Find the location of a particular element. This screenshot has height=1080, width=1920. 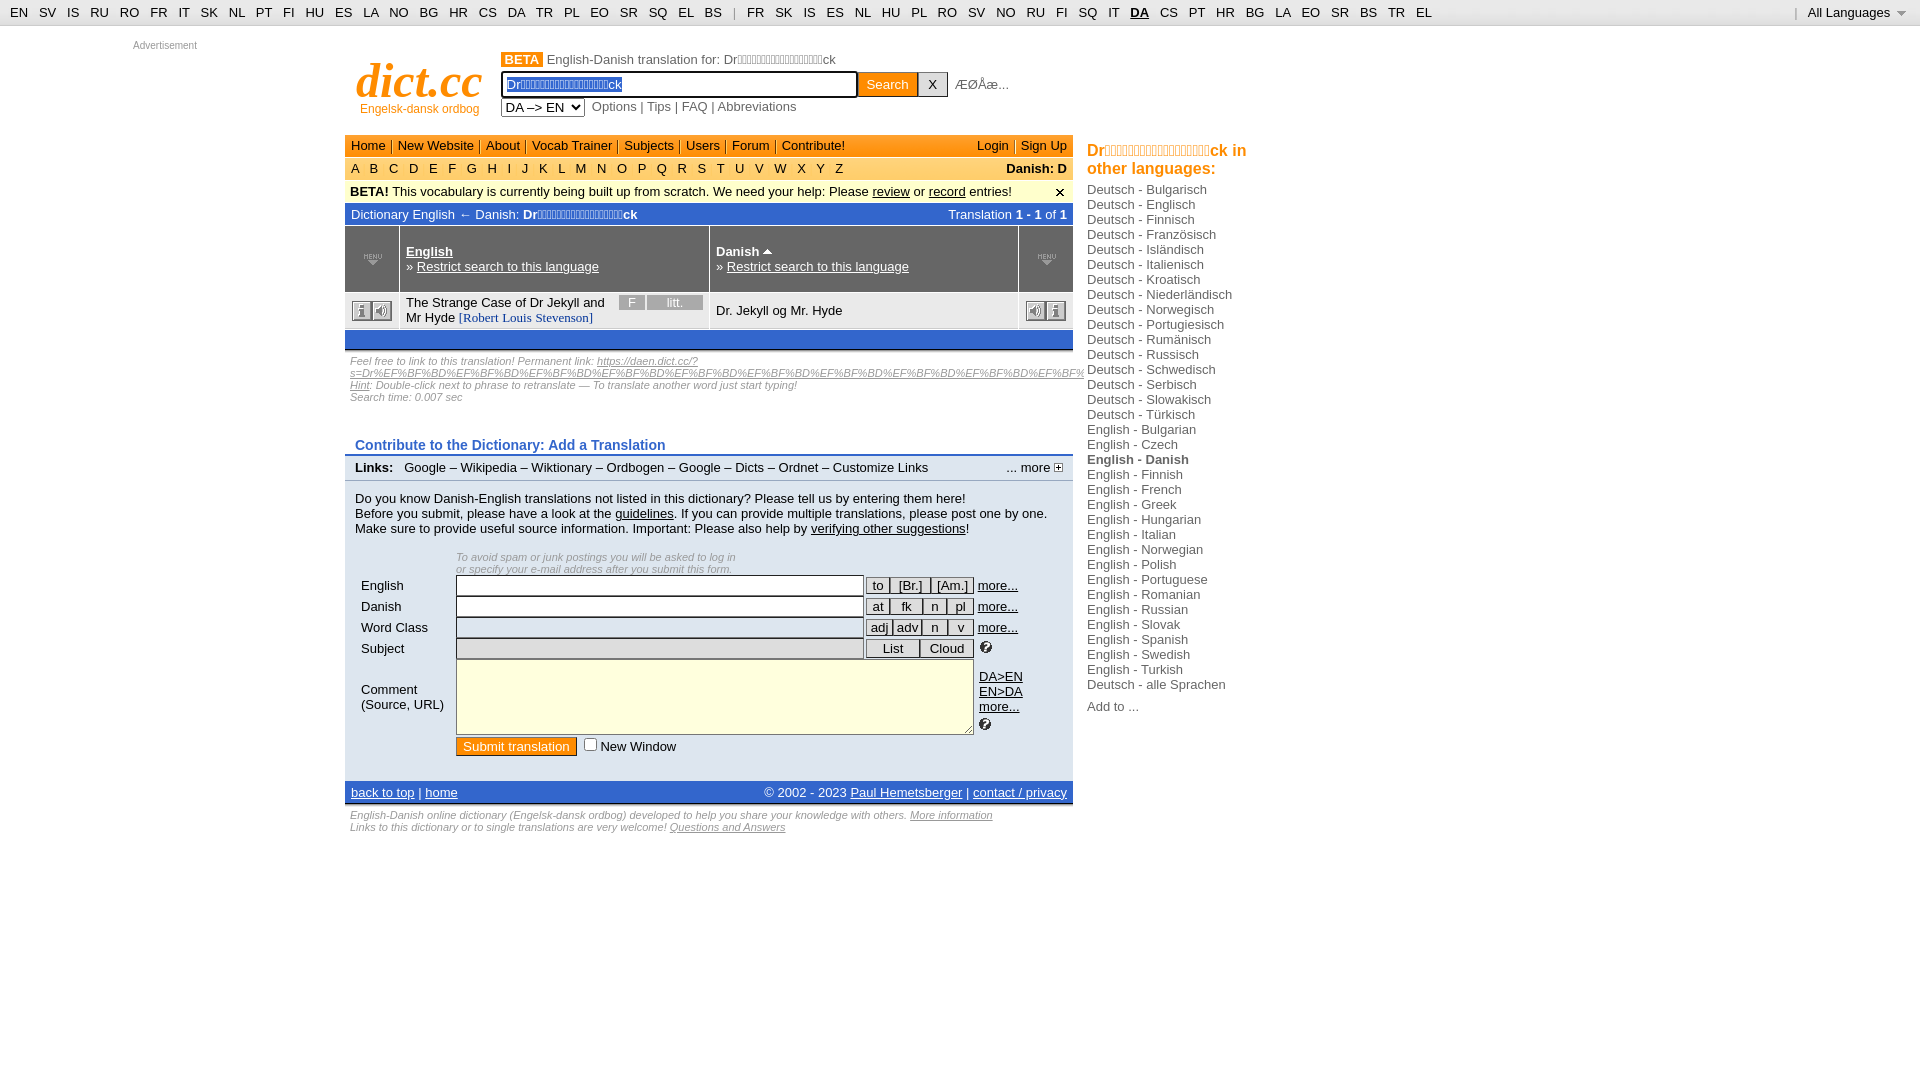

RU is located at coordinates (100, 12).